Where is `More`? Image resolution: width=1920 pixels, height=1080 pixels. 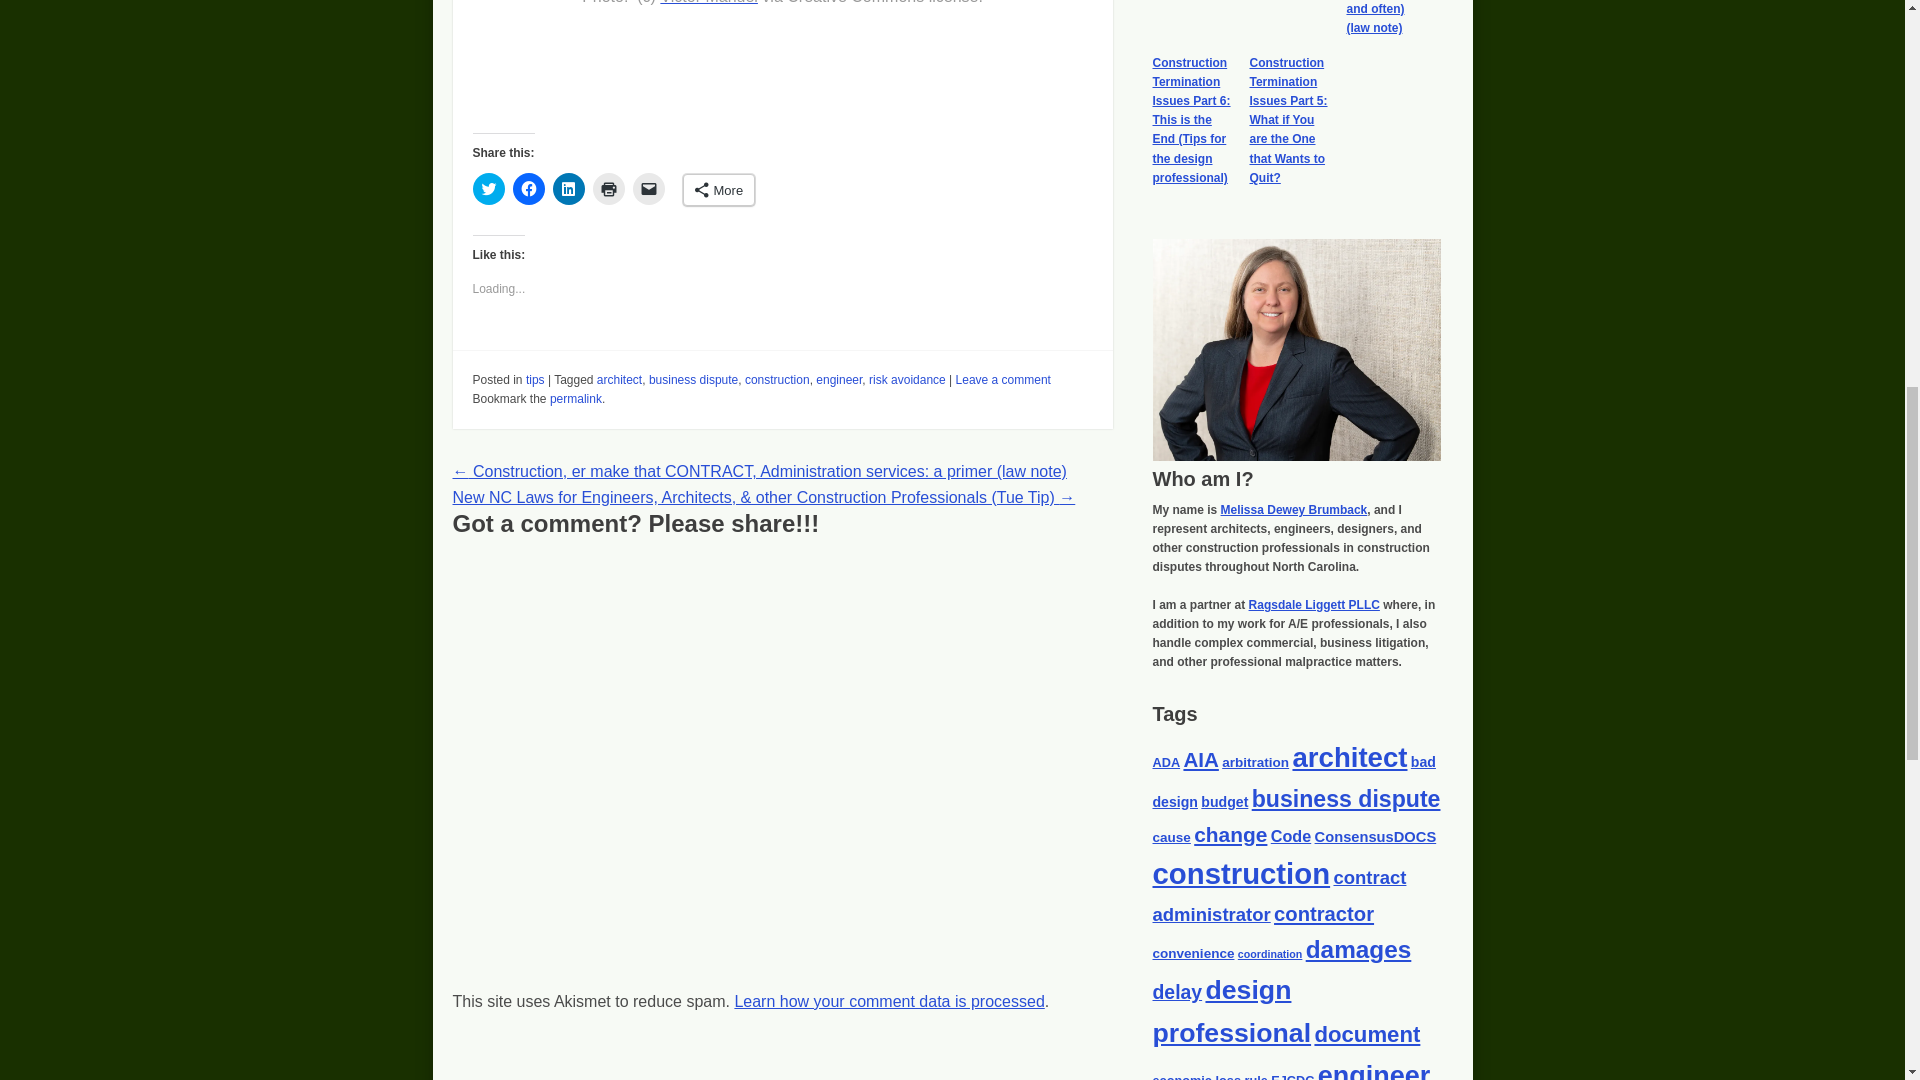
More is located at coordinates (718, 190).